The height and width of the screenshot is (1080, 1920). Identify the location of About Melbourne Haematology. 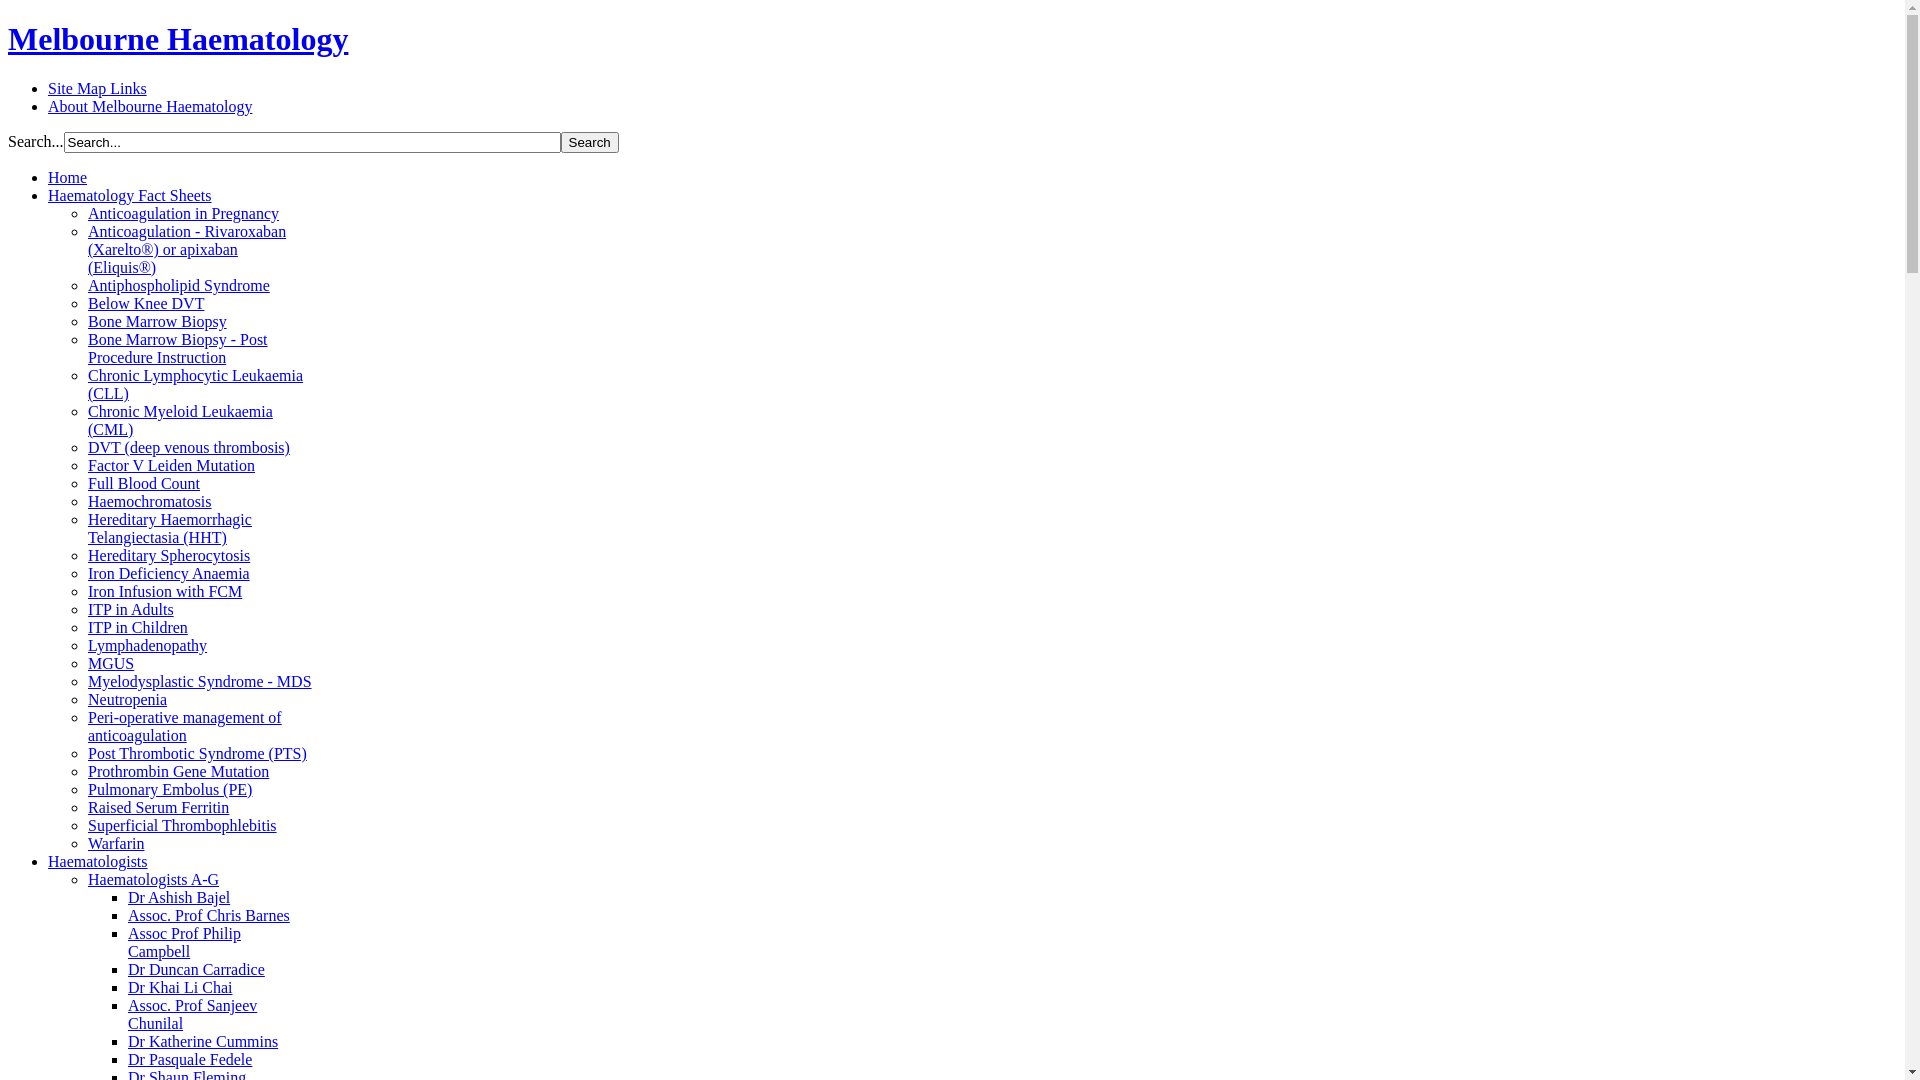
(150, 106).